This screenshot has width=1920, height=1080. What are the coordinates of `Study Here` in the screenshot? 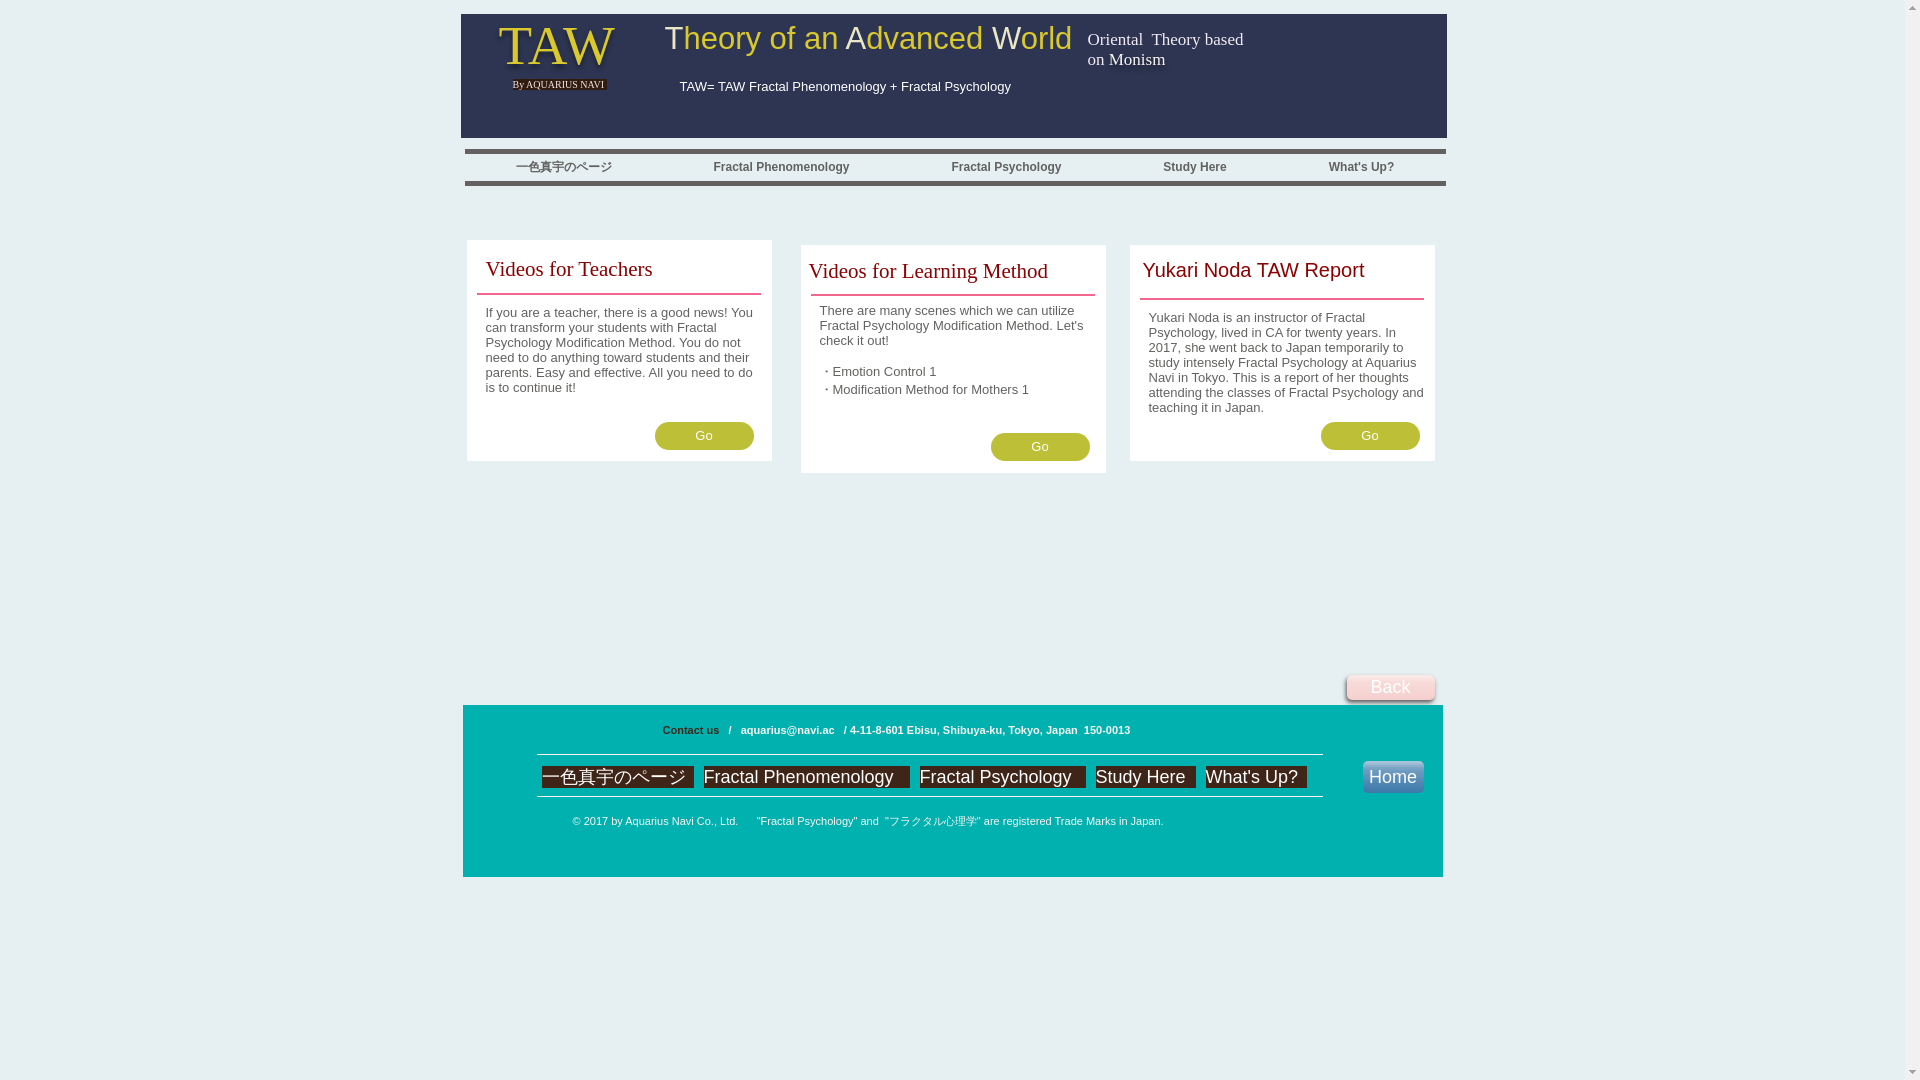 It's located at (1146, 776).